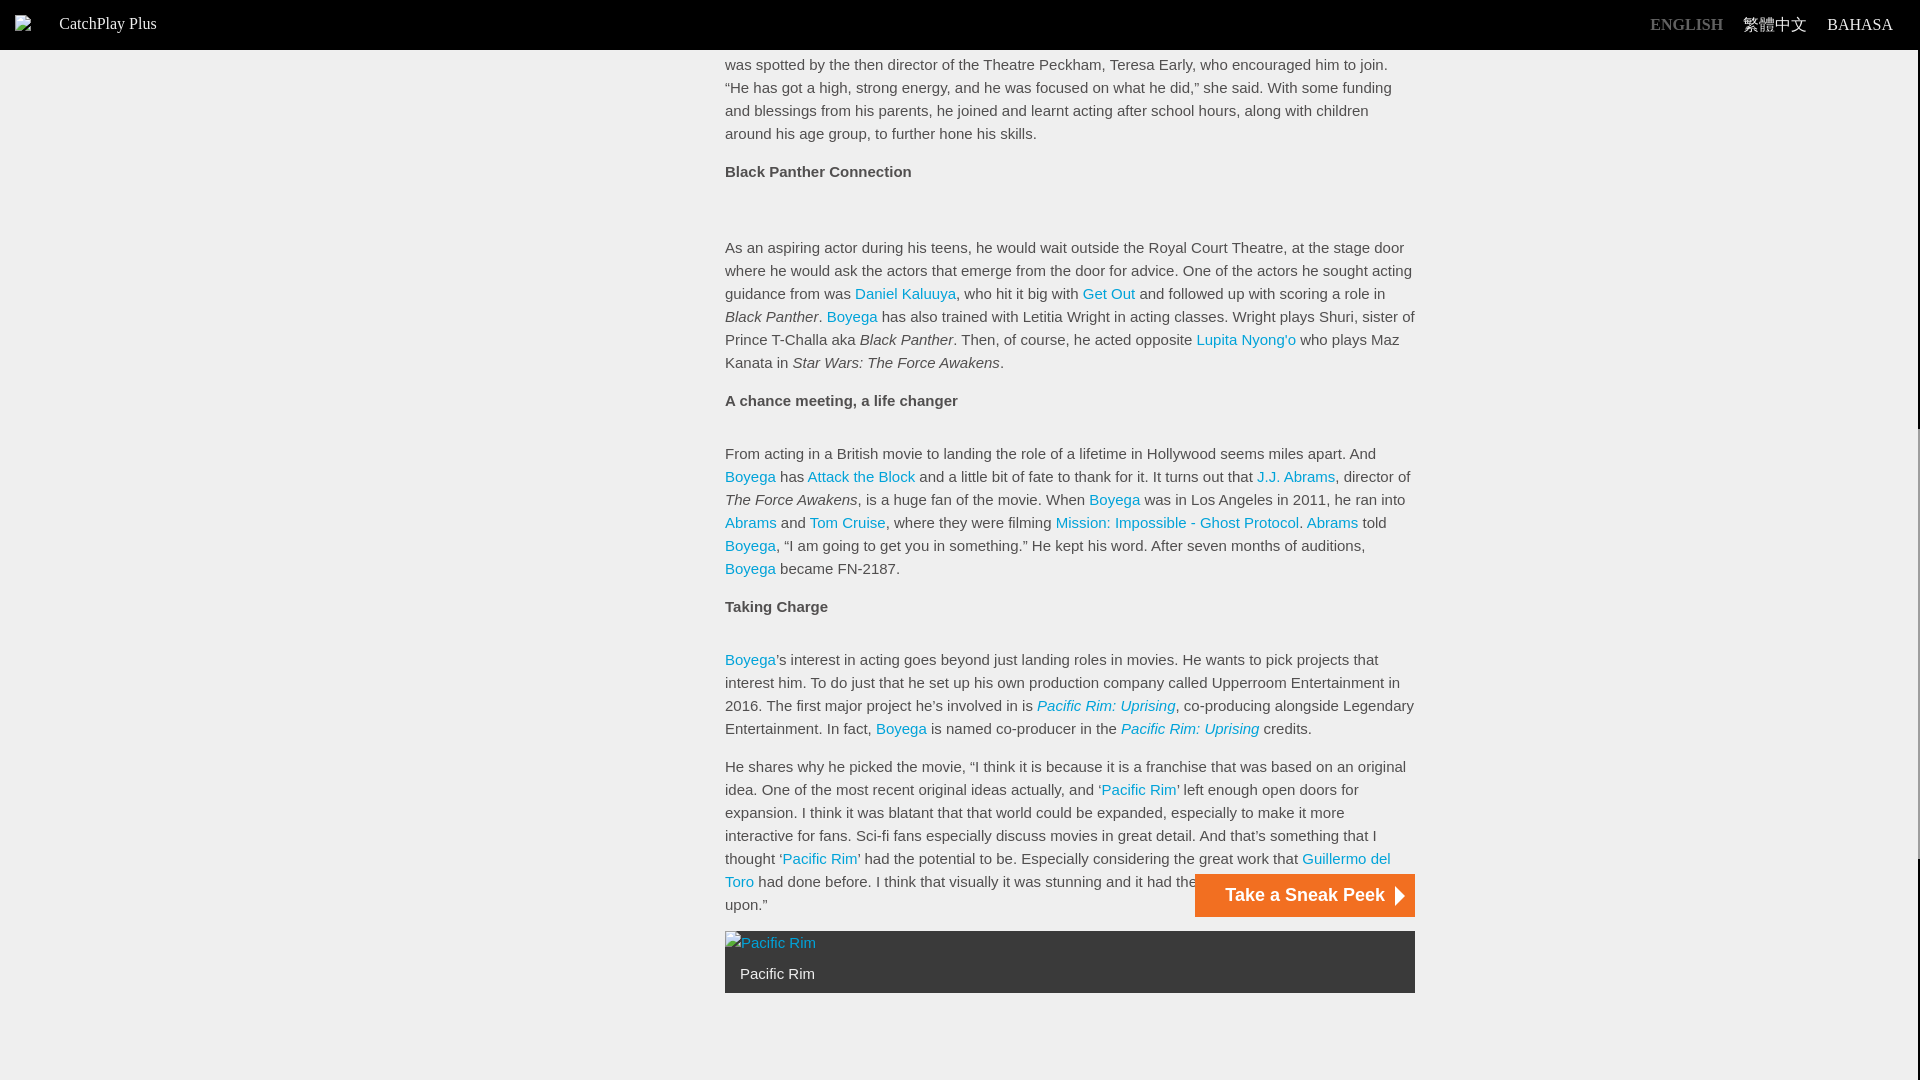 This screenshot has width=1920, height=1080. Describe the element at coordinates (1139, 789) in the screenshot. I see `Pacific Rim` at that location.